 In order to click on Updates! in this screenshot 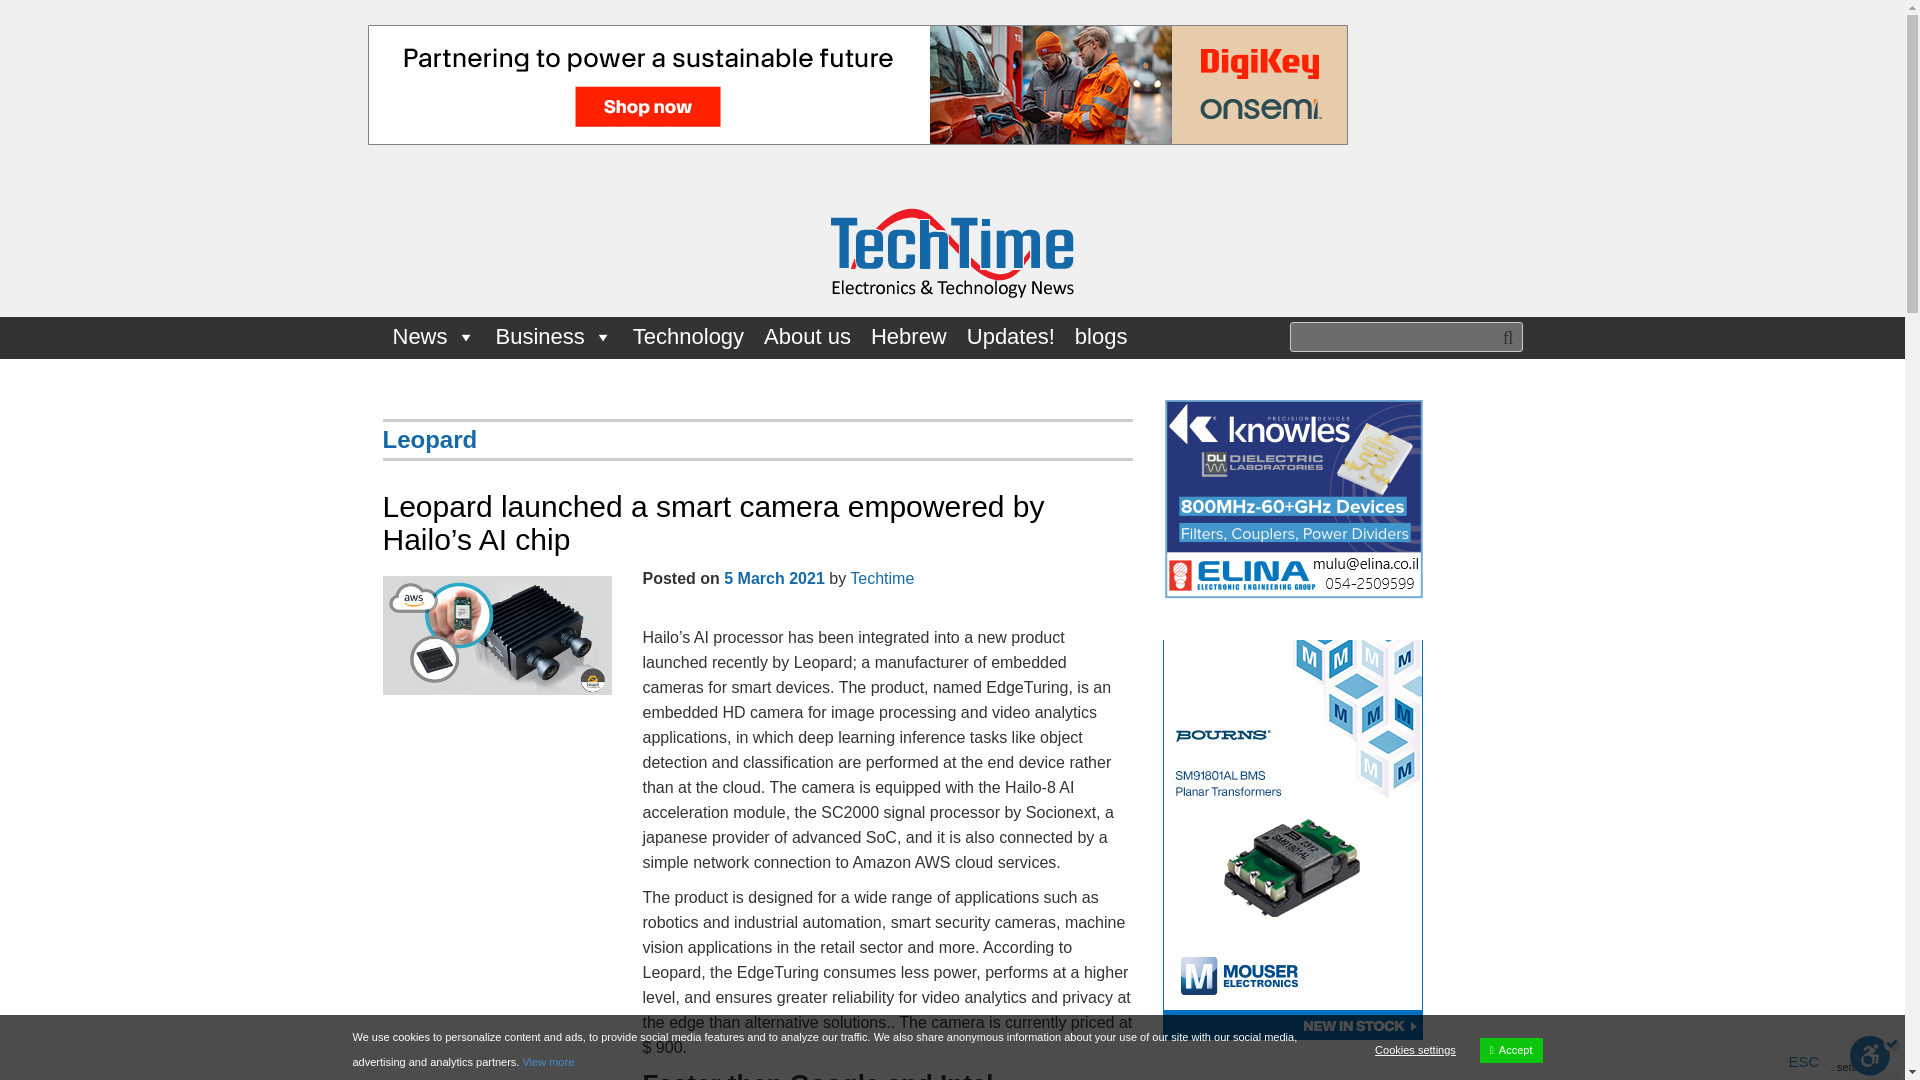, I will do `click(1010, 337)`.